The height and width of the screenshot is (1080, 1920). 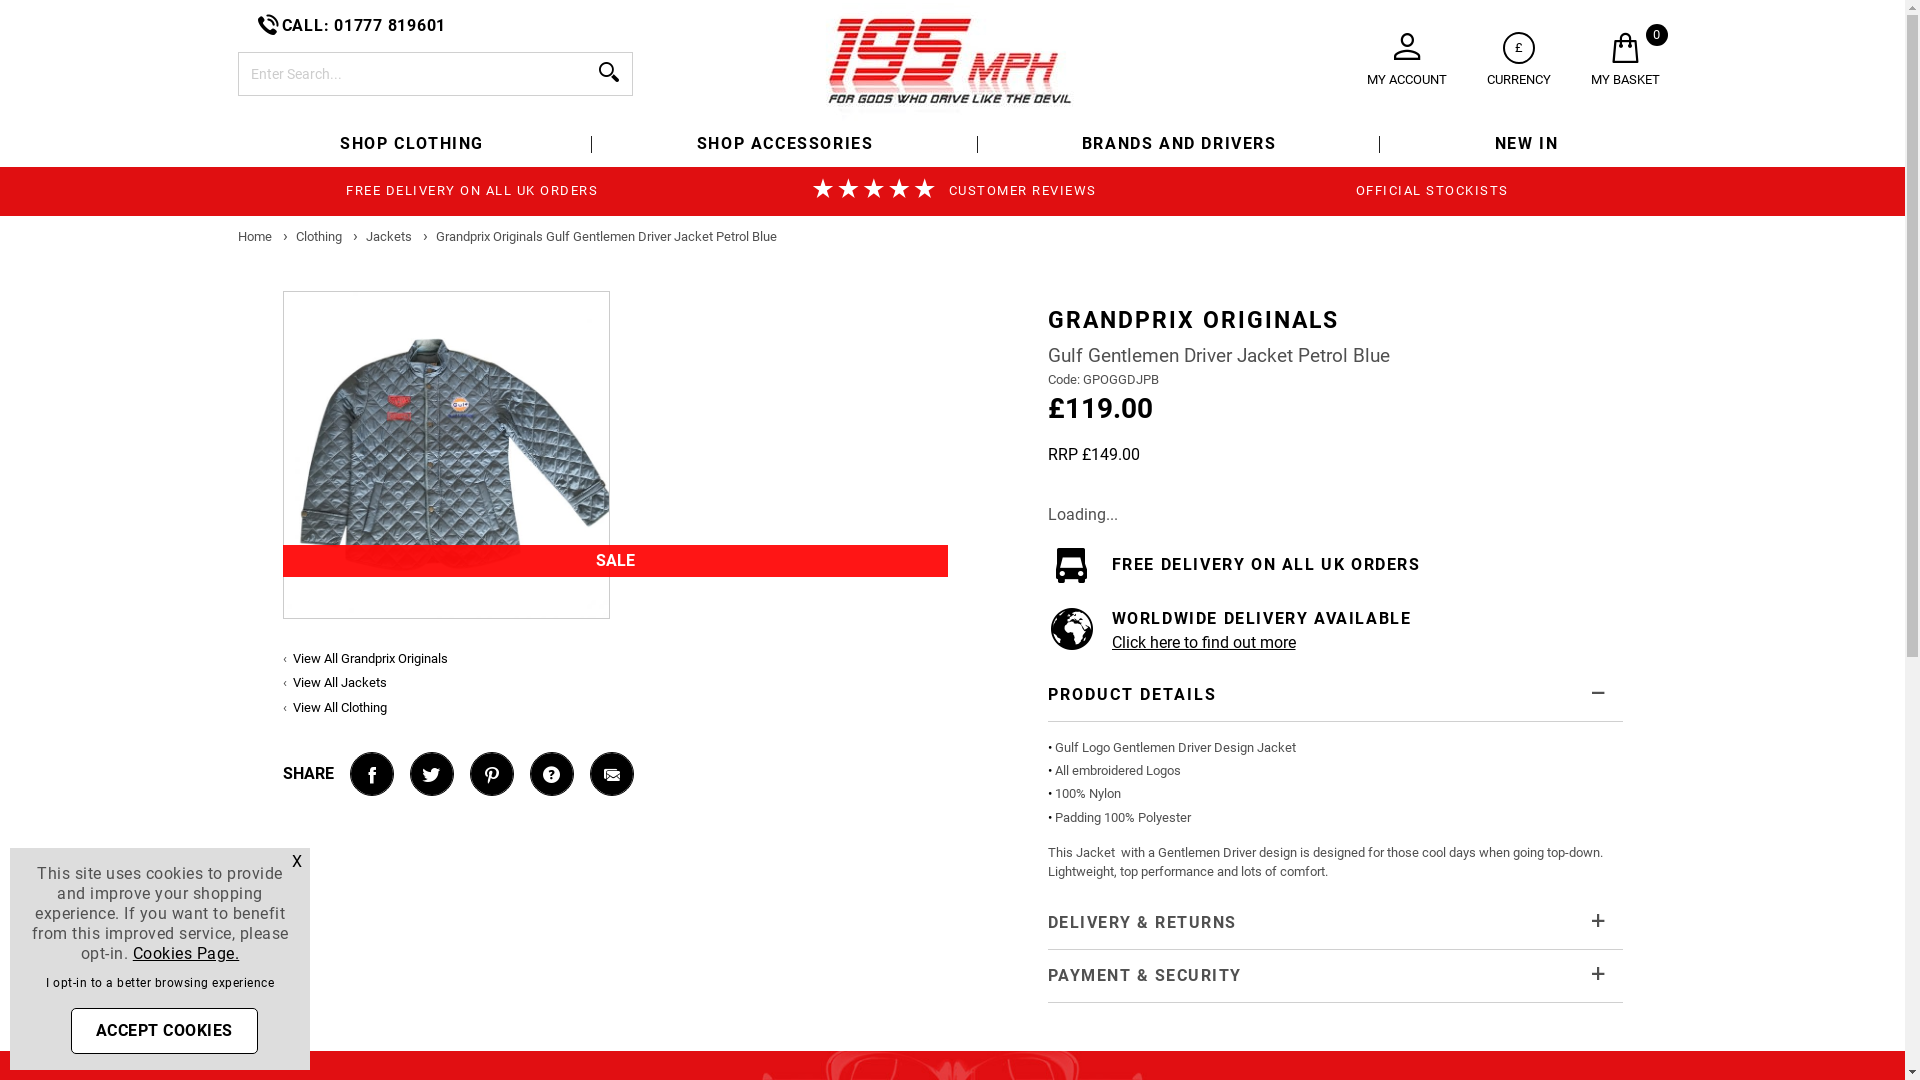 I want to click on DELIVERY & RETURNS, so click(x=1336, y=923).